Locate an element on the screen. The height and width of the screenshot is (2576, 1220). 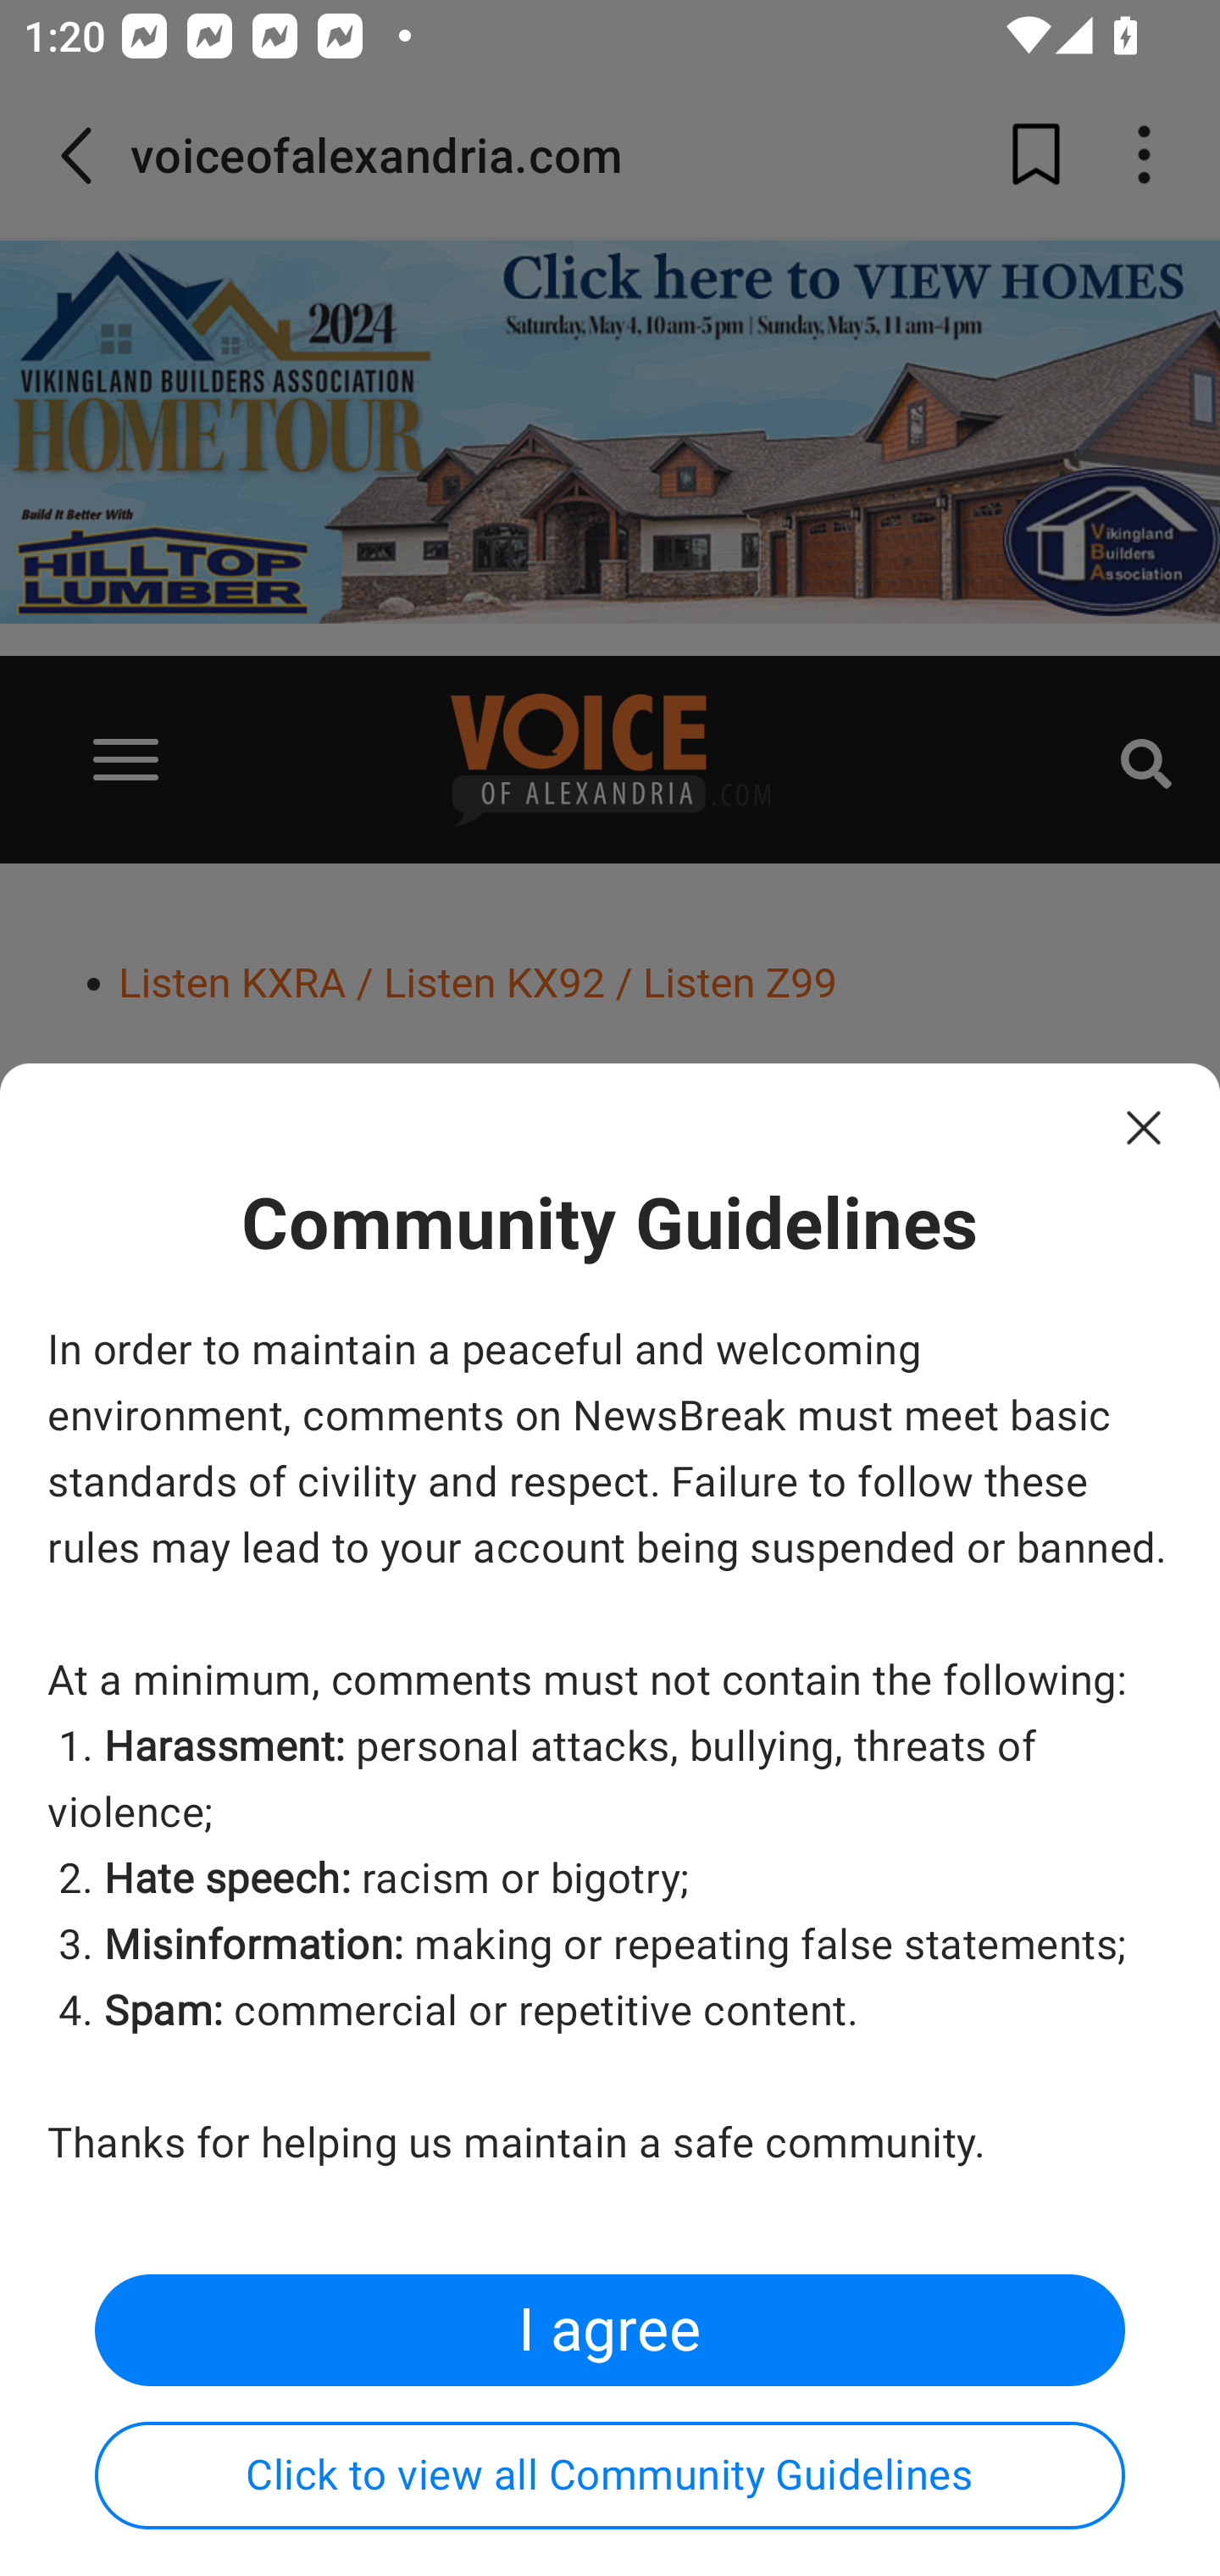
Click to view all Community Guidelines is located at coordinates (610, 2480).